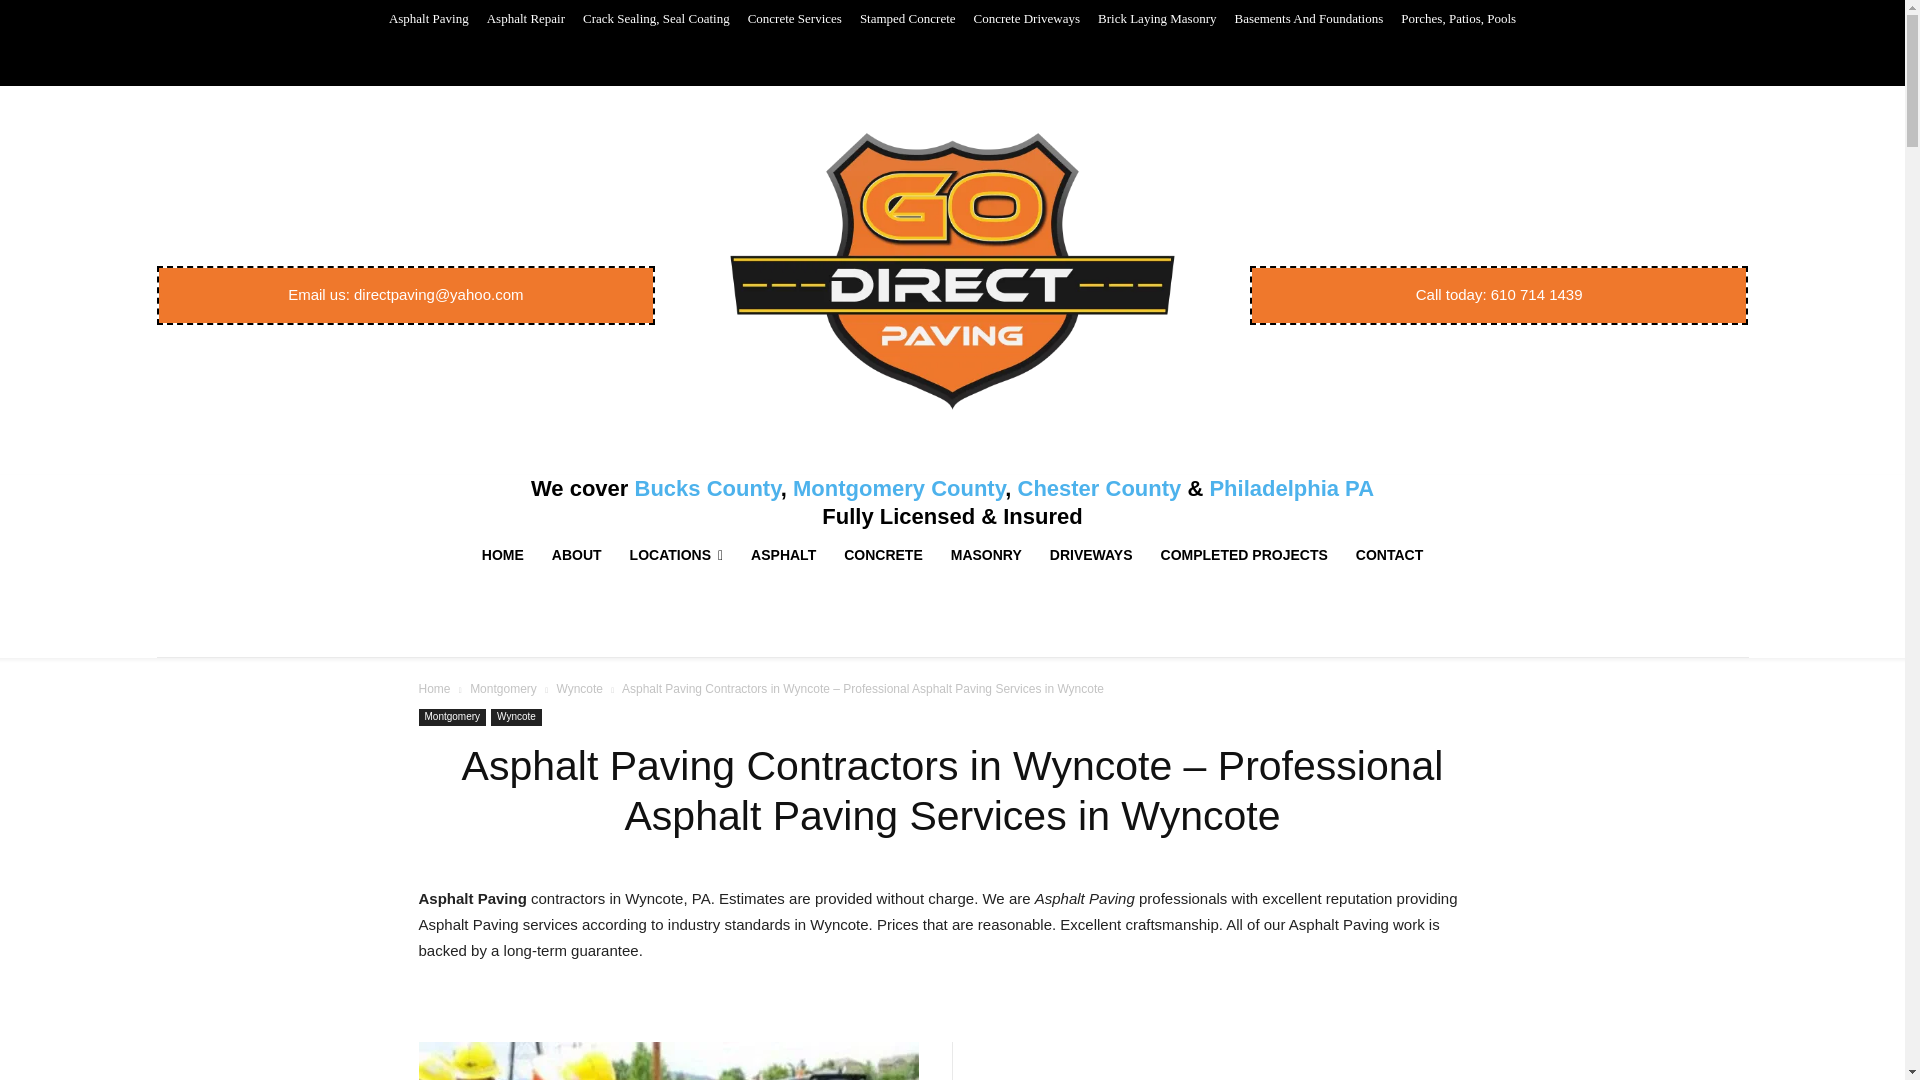  Describe the element at coordinates (1458, 19) in the screenshot. I see `Porches, Patios, Pools` at that location.